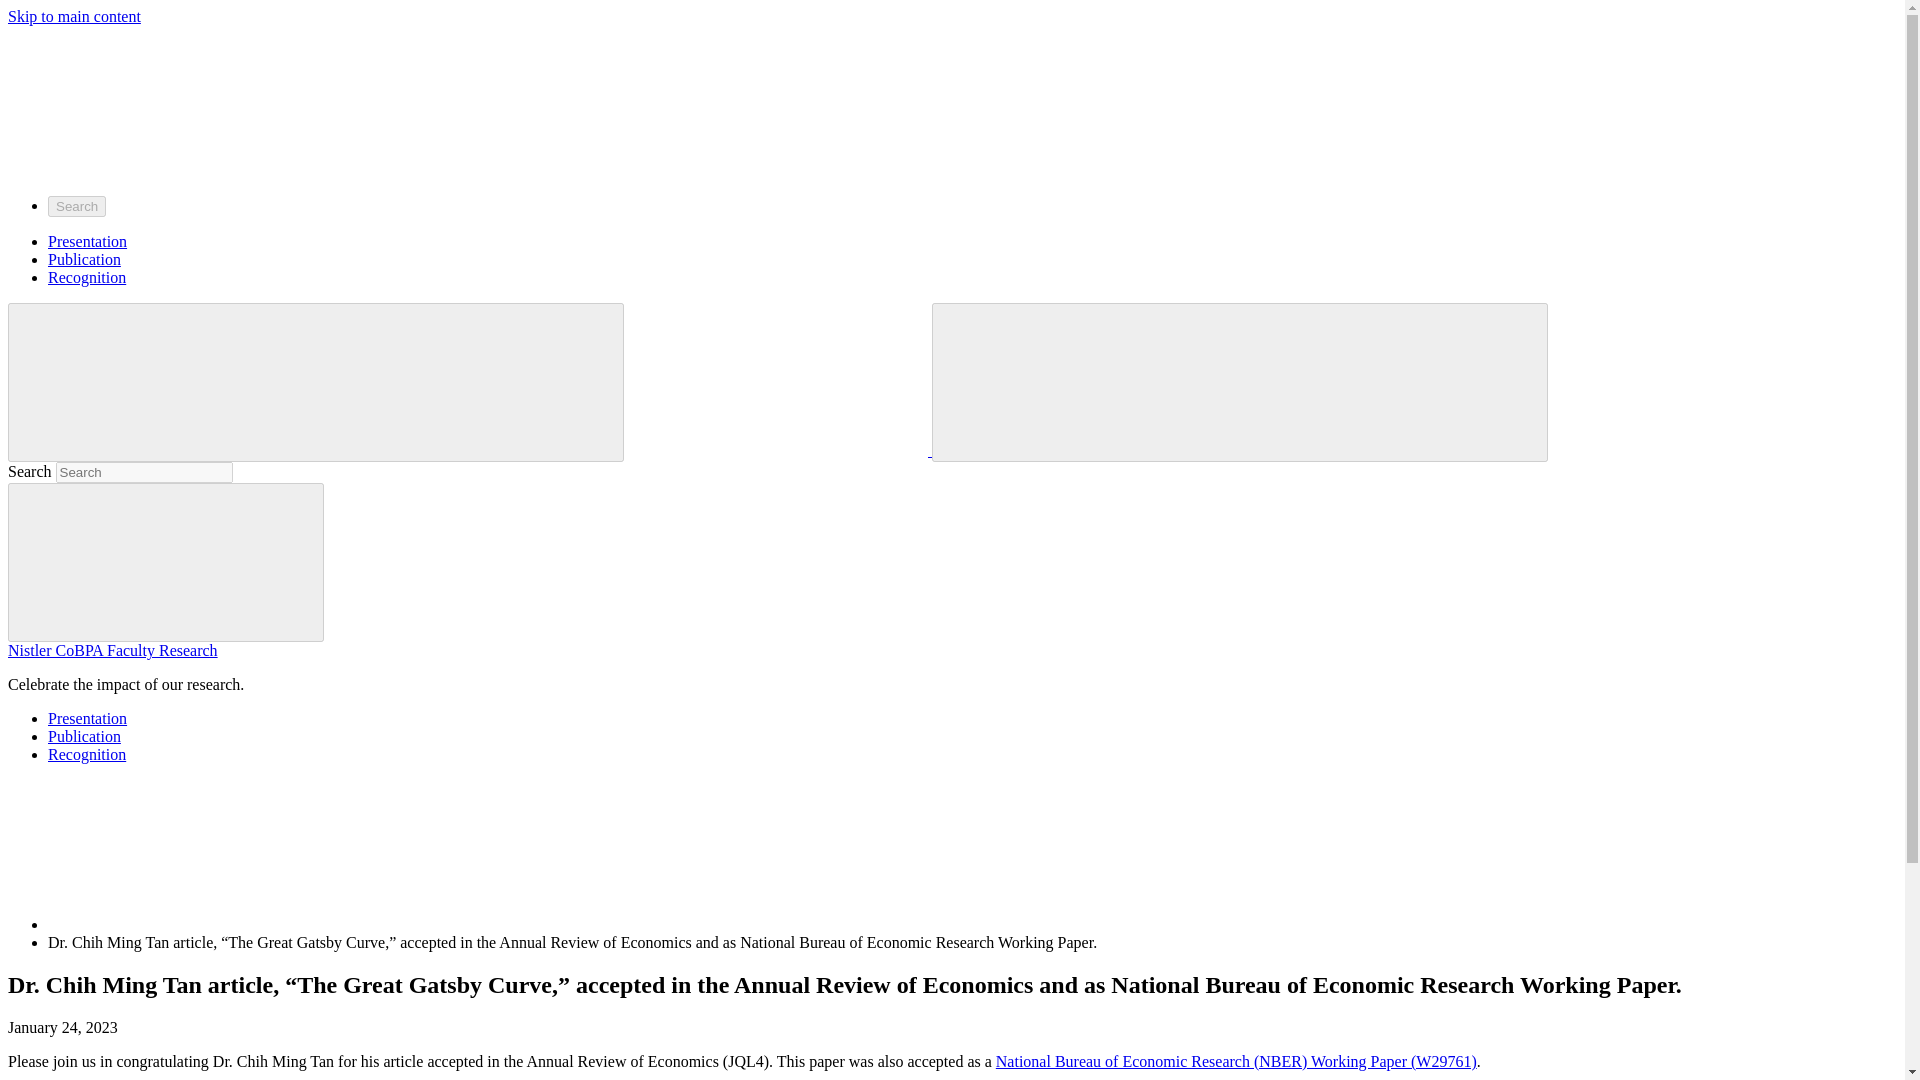 The width and height of the screenshot is (1920, 1080). Describe the element at coordinates (157, 170) in the screenshot. I see `University of North Dakota` at that location.